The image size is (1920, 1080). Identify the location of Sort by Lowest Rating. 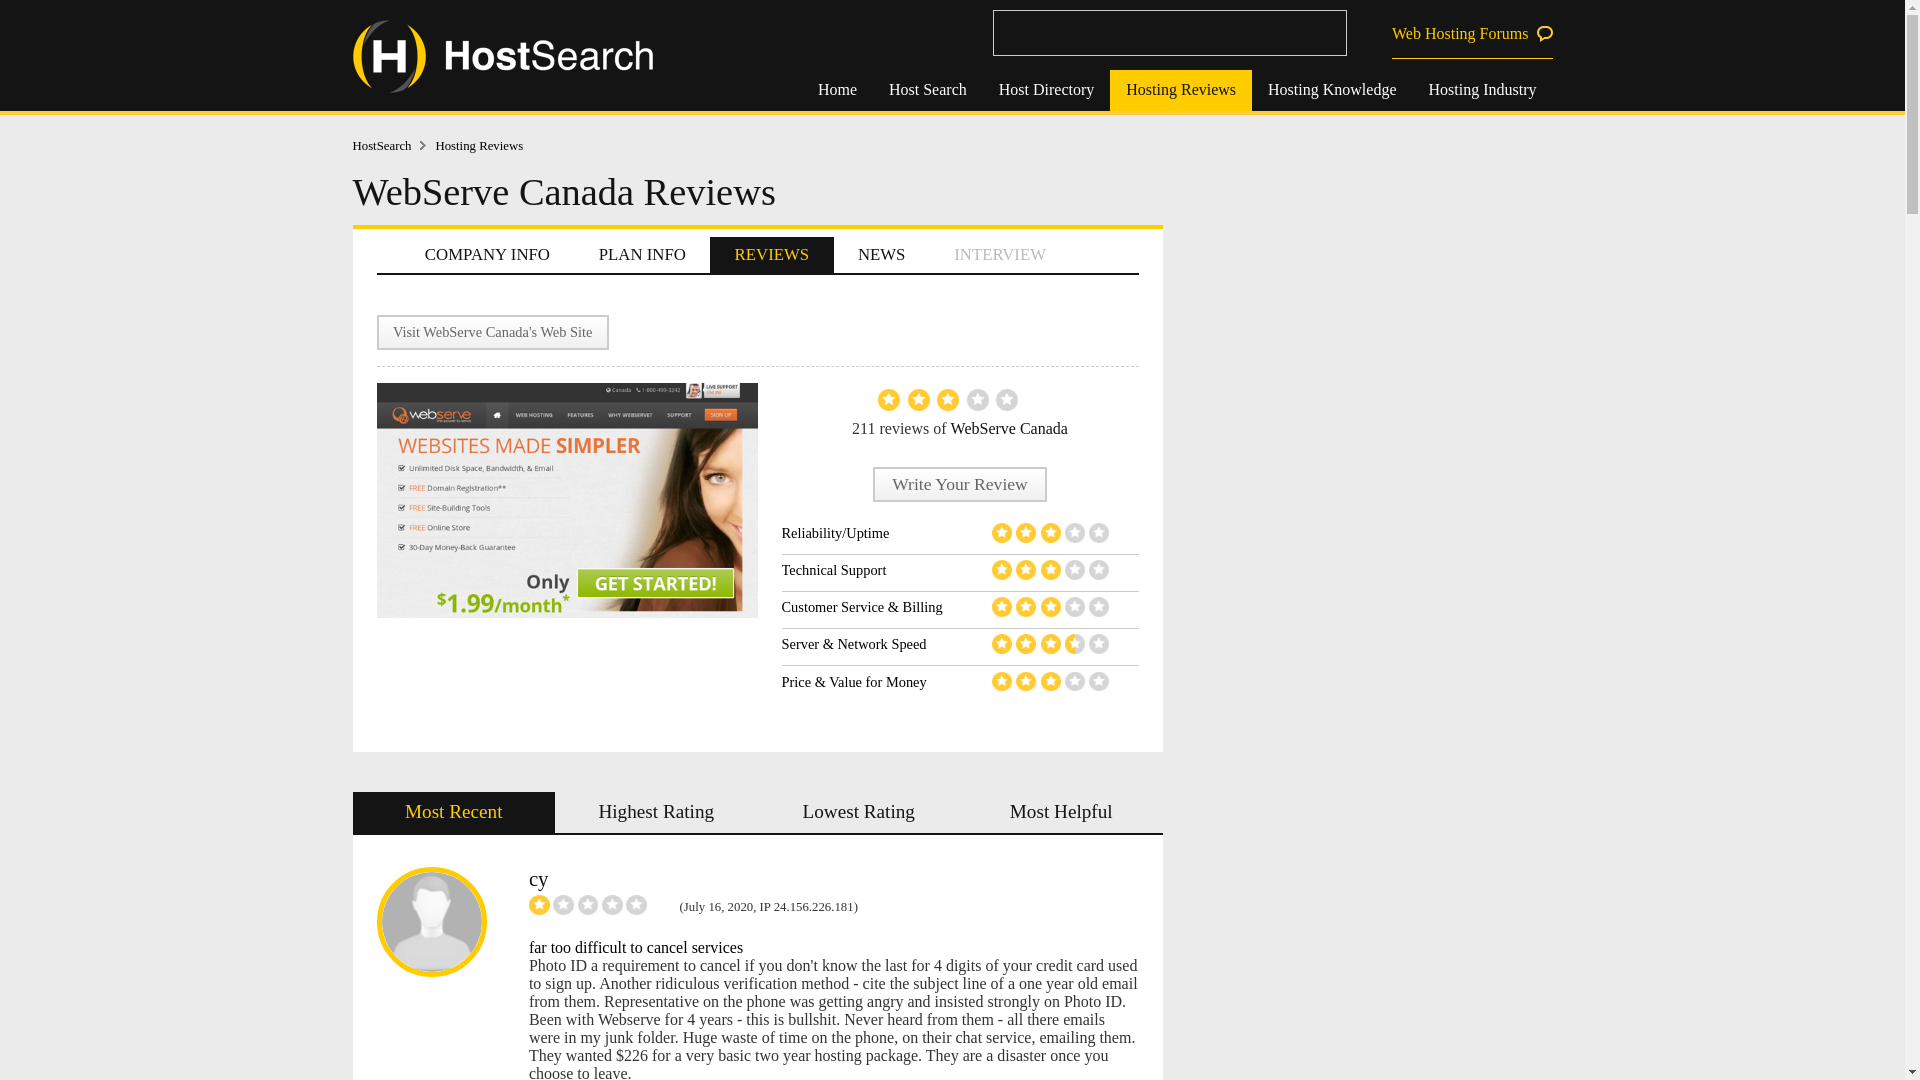
(860, 812).